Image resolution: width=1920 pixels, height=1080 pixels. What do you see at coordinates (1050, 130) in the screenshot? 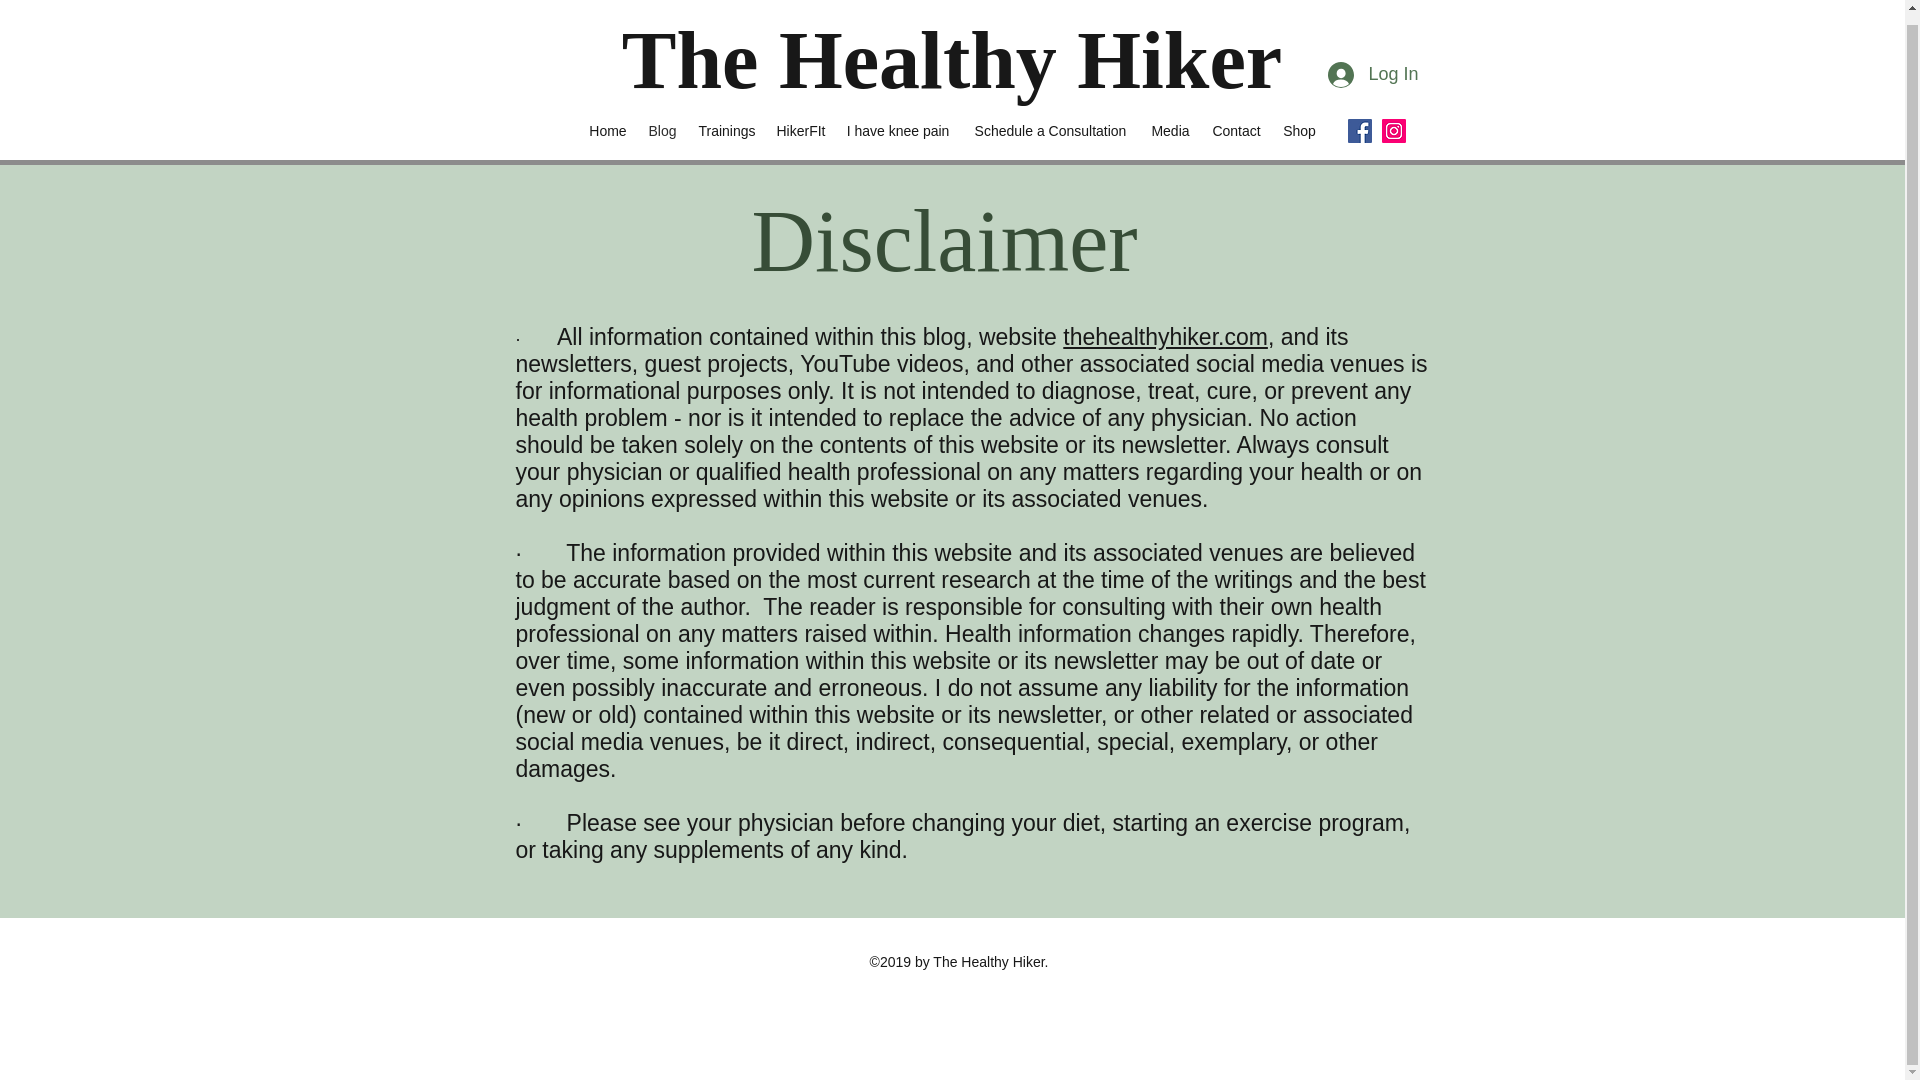
I see `Schedule a Consultation` at bounding box center [1050, 130].